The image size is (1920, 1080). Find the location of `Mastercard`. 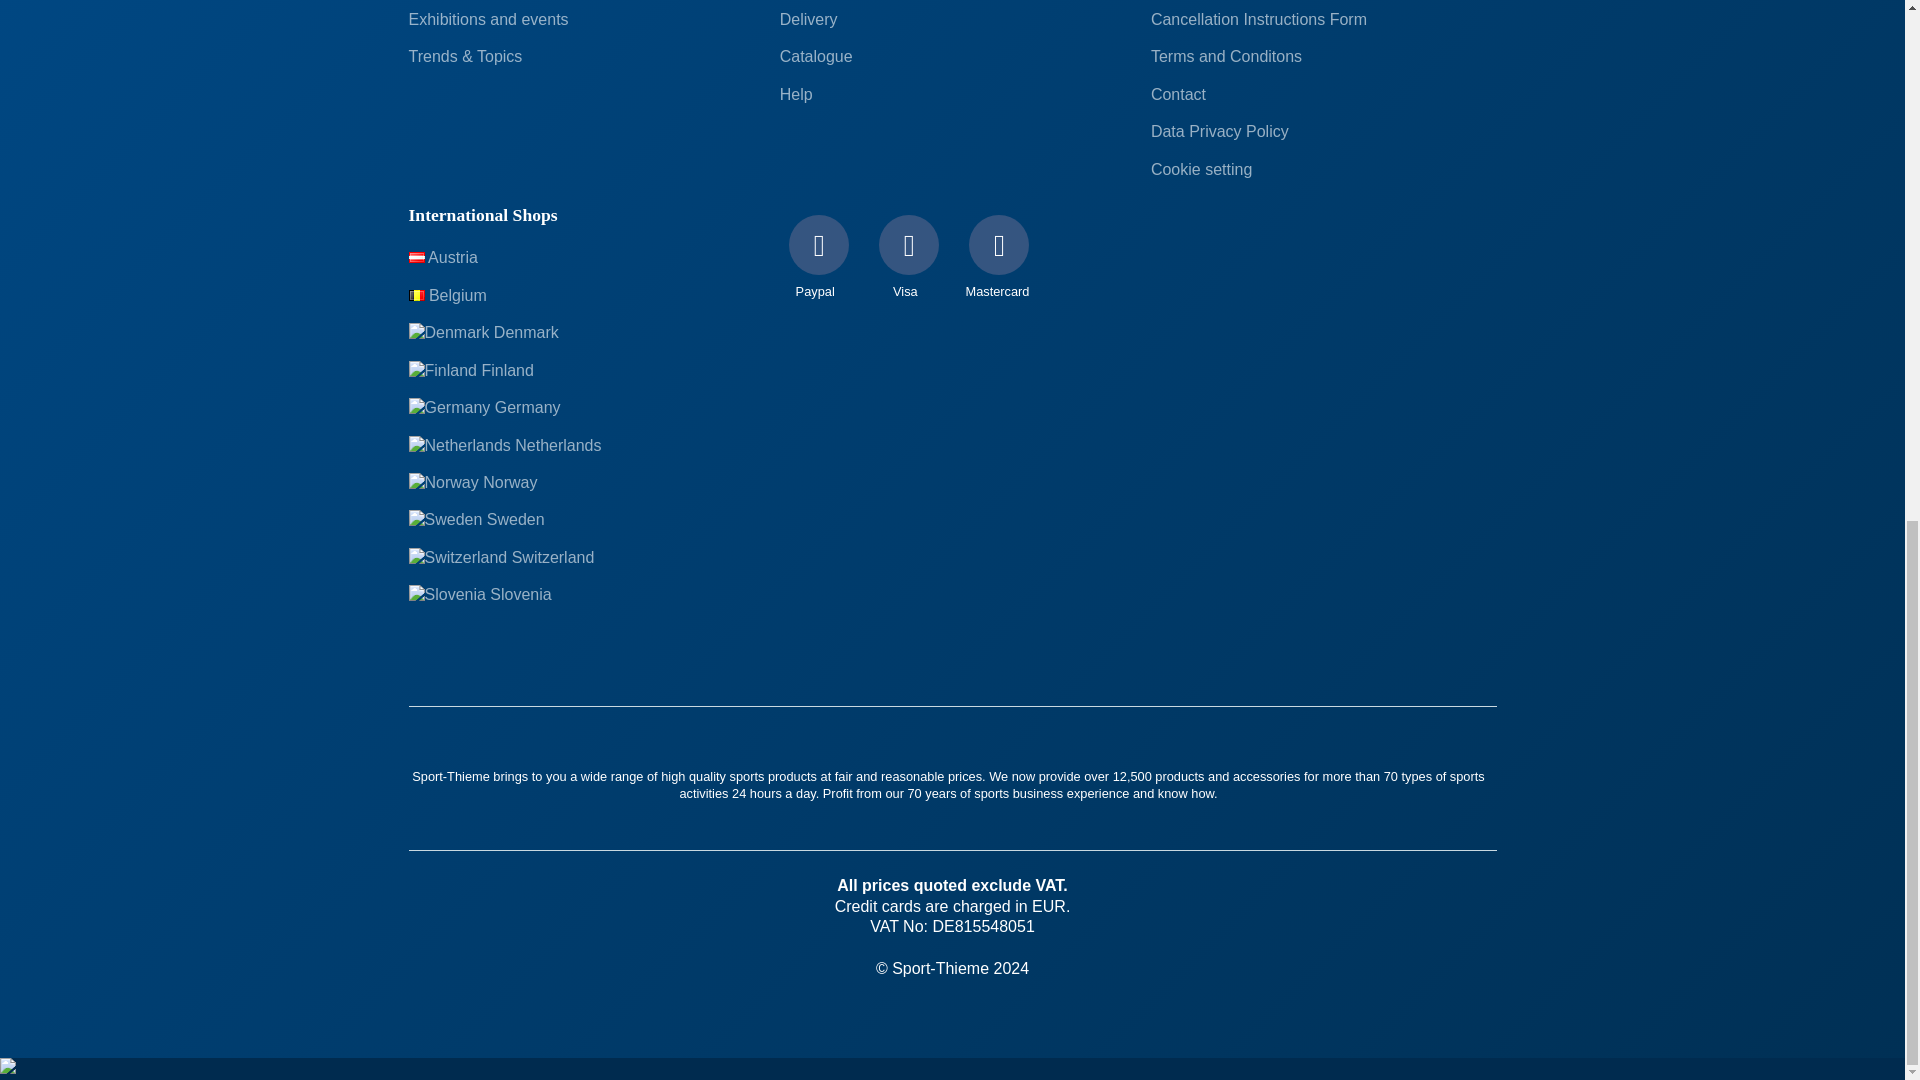

Mastercard is located at coordinates (999, 265).